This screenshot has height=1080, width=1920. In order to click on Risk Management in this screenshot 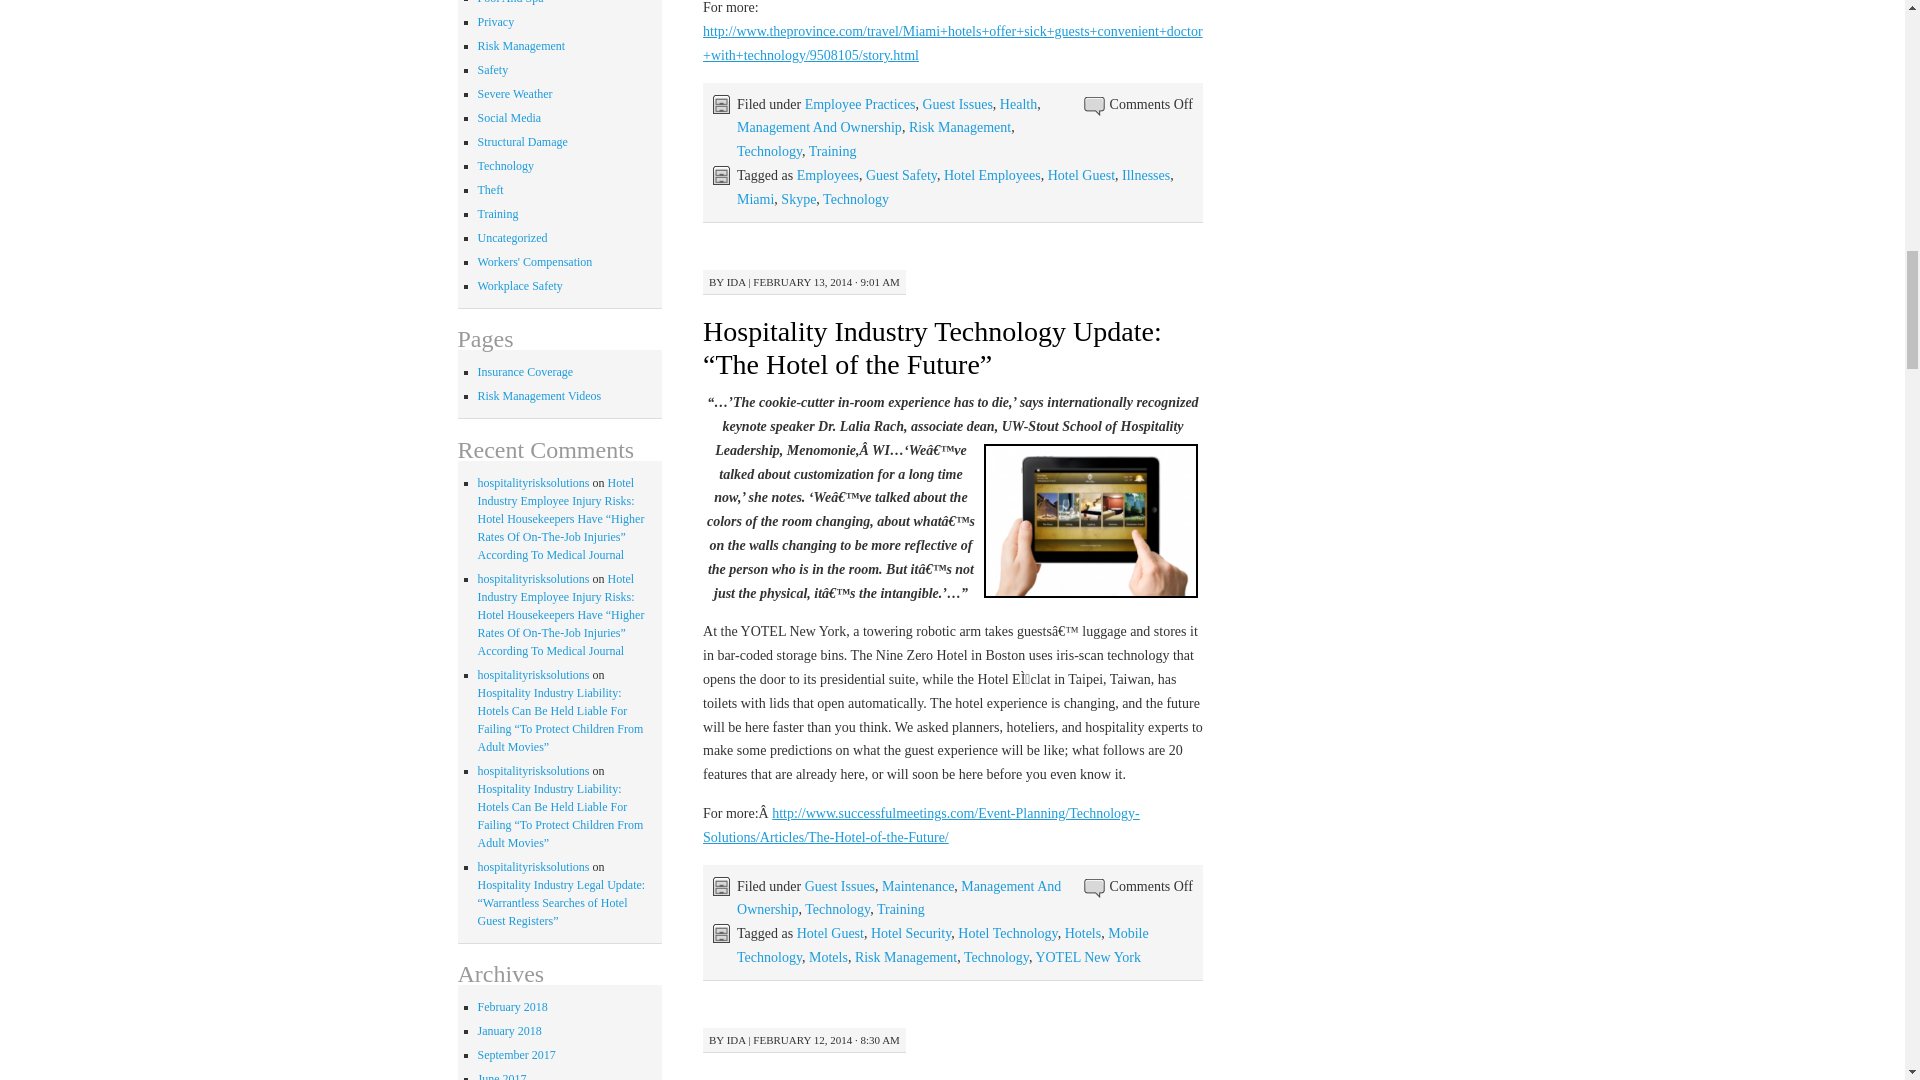, I will do `click(960, 127)`.